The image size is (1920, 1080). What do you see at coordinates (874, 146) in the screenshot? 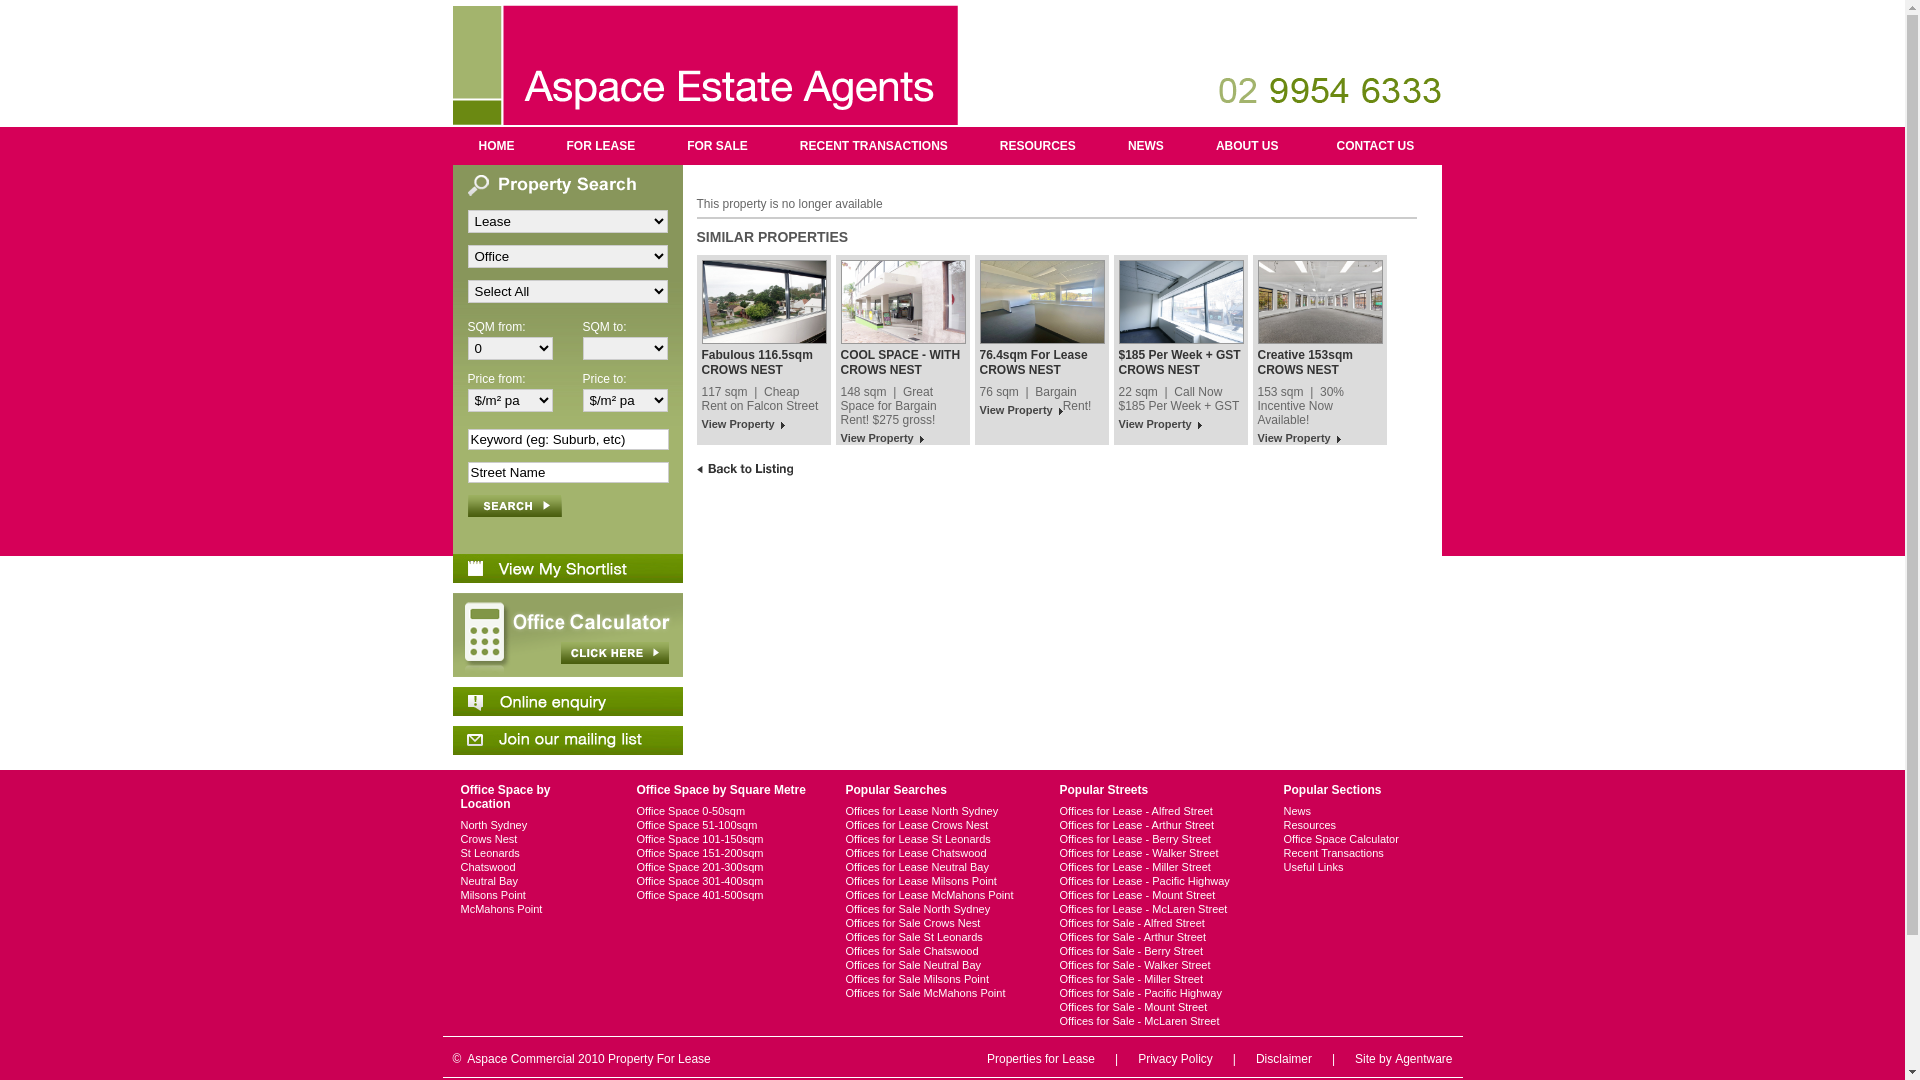
I see `RECENT TRANSACTIONS` at bounding box center [874, 146].